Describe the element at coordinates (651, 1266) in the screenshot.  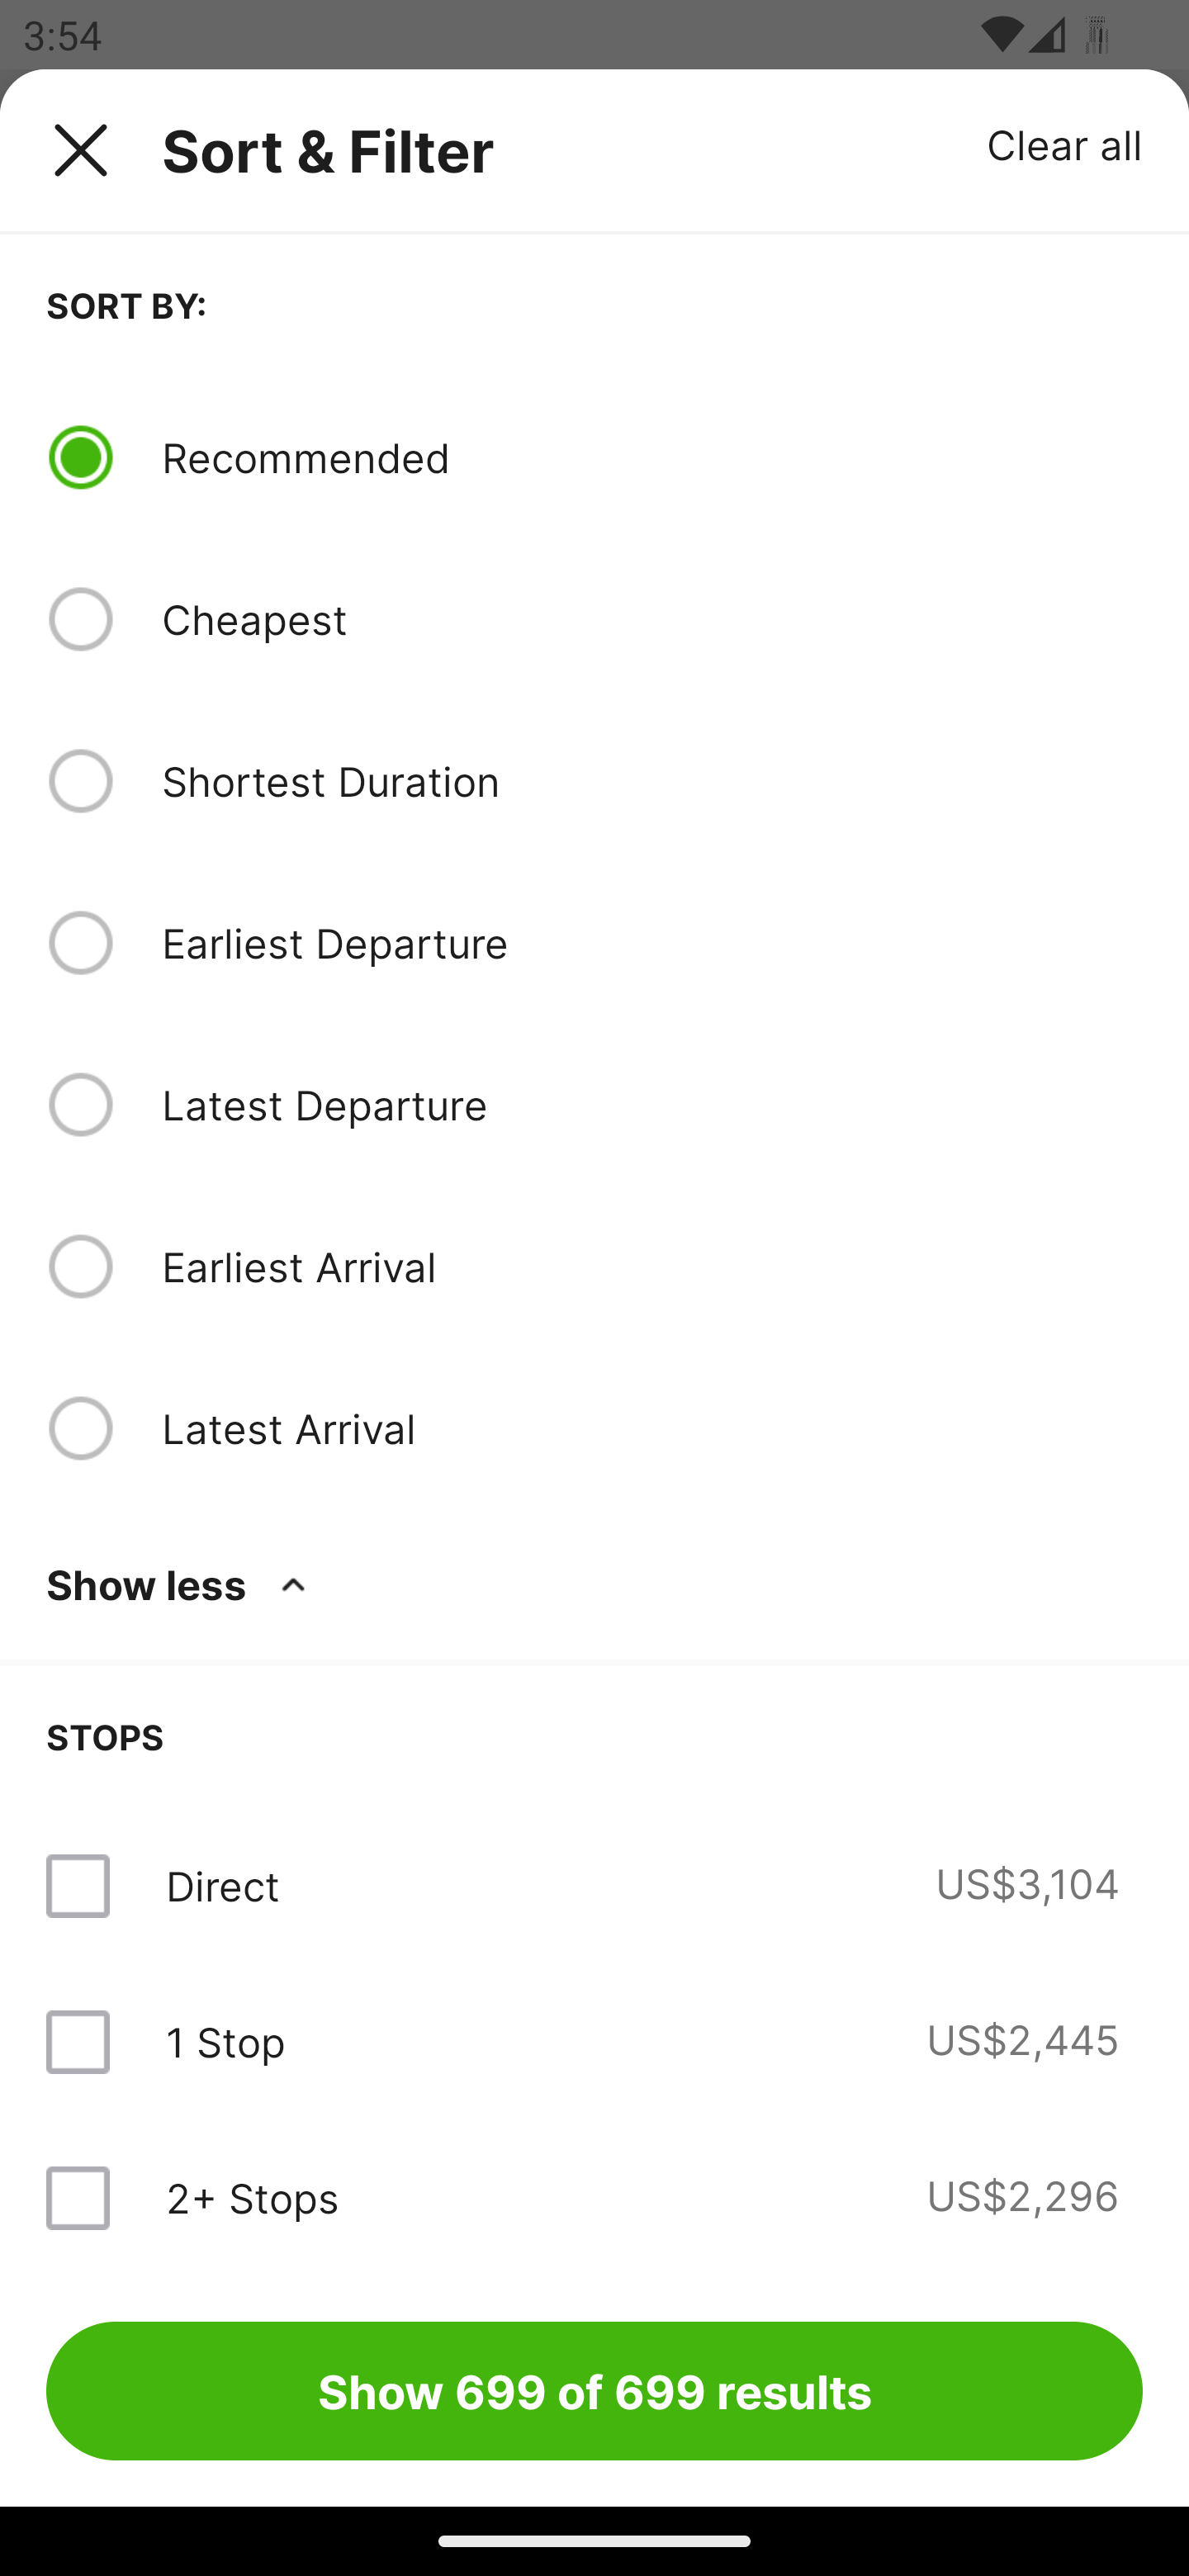
I see `Earliest Arrival` at that location.